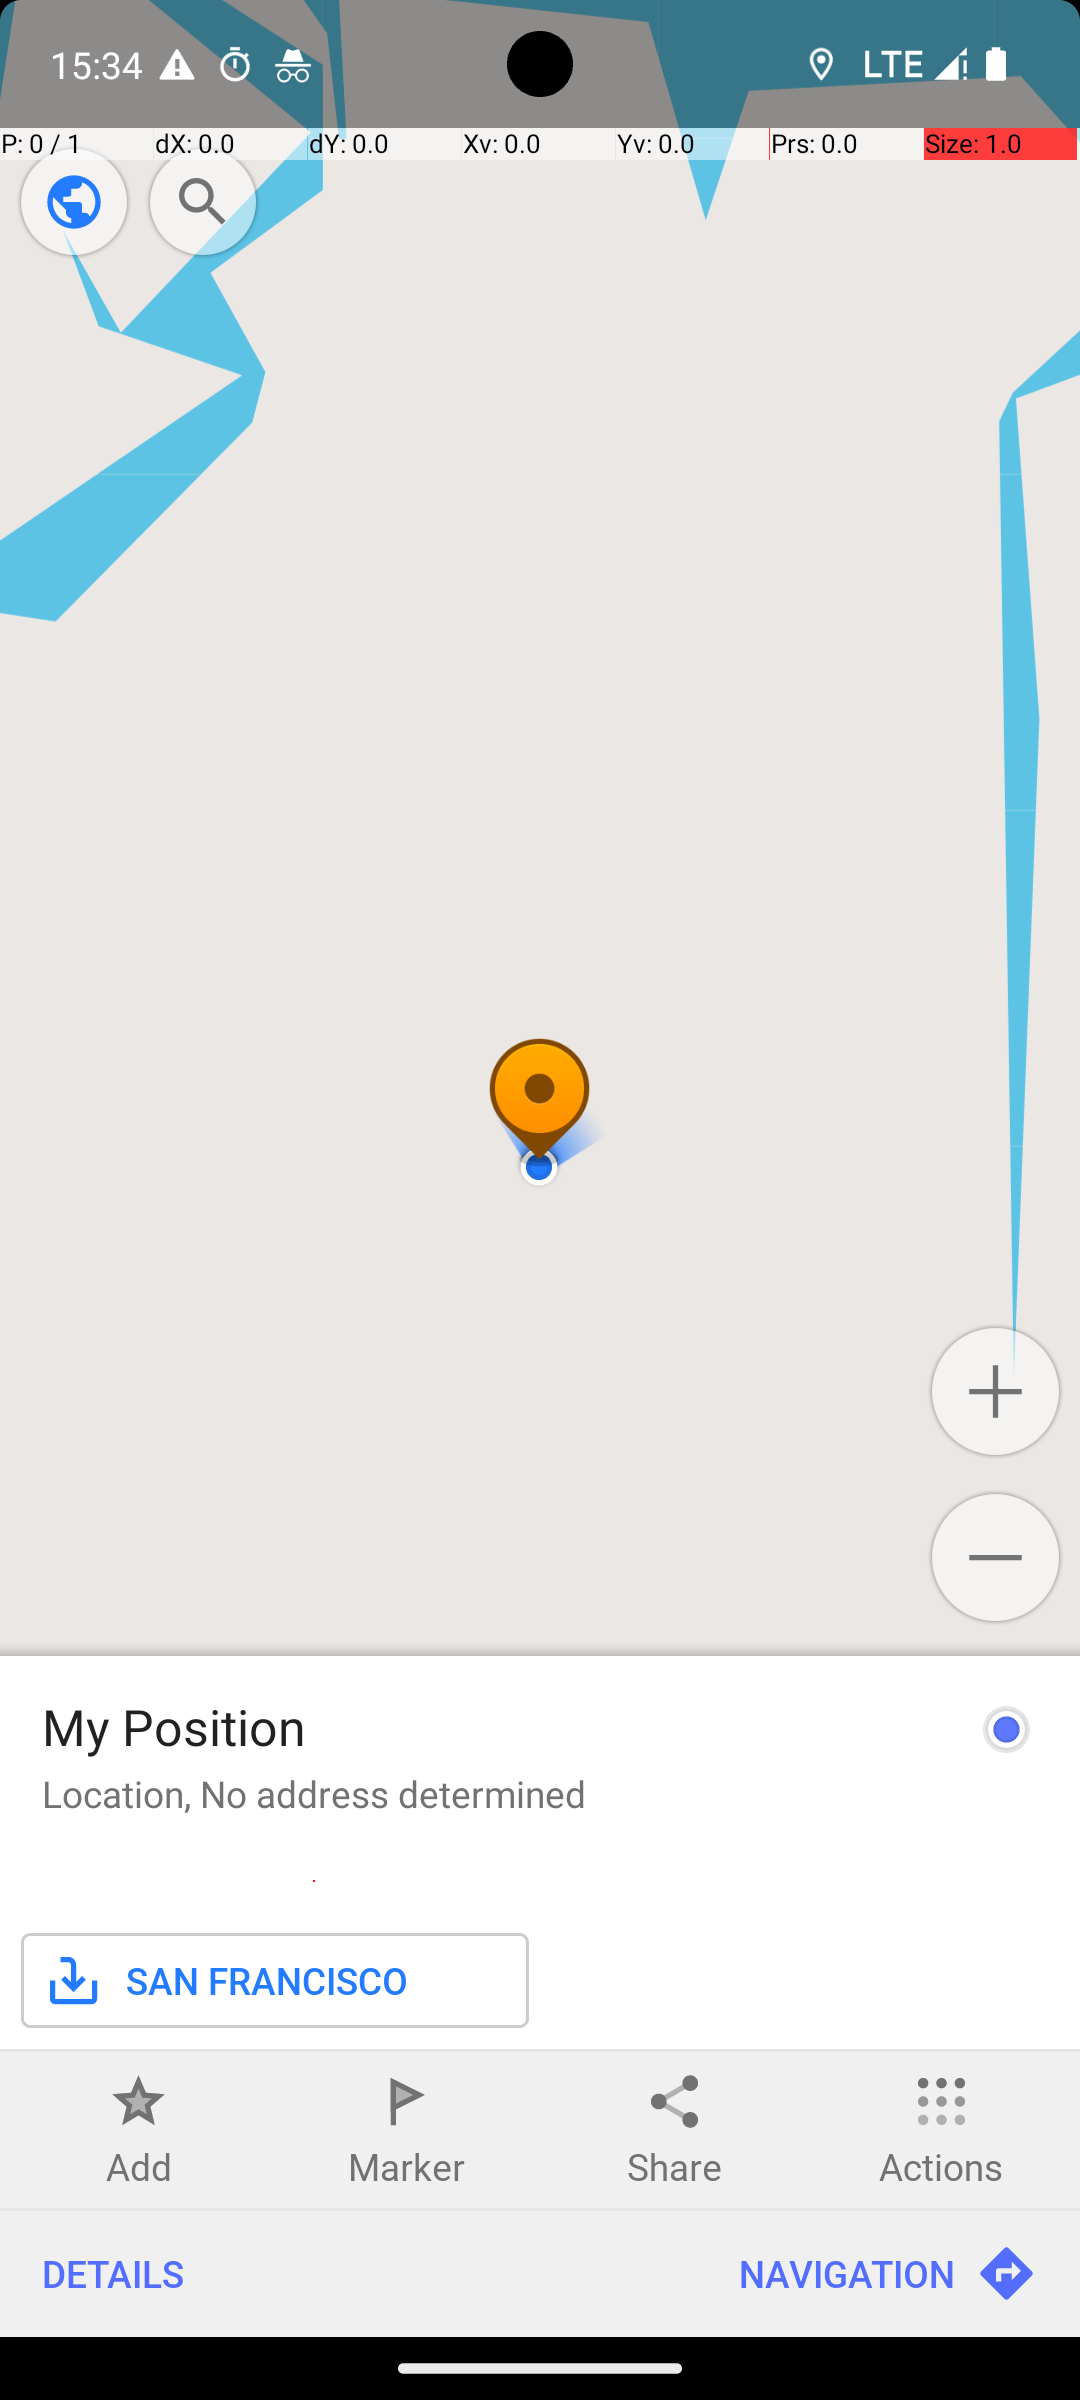  What do you see at coordinates (406, 2166) in the screenshot?
I see `Marker` at bounding box center [406, 2166].